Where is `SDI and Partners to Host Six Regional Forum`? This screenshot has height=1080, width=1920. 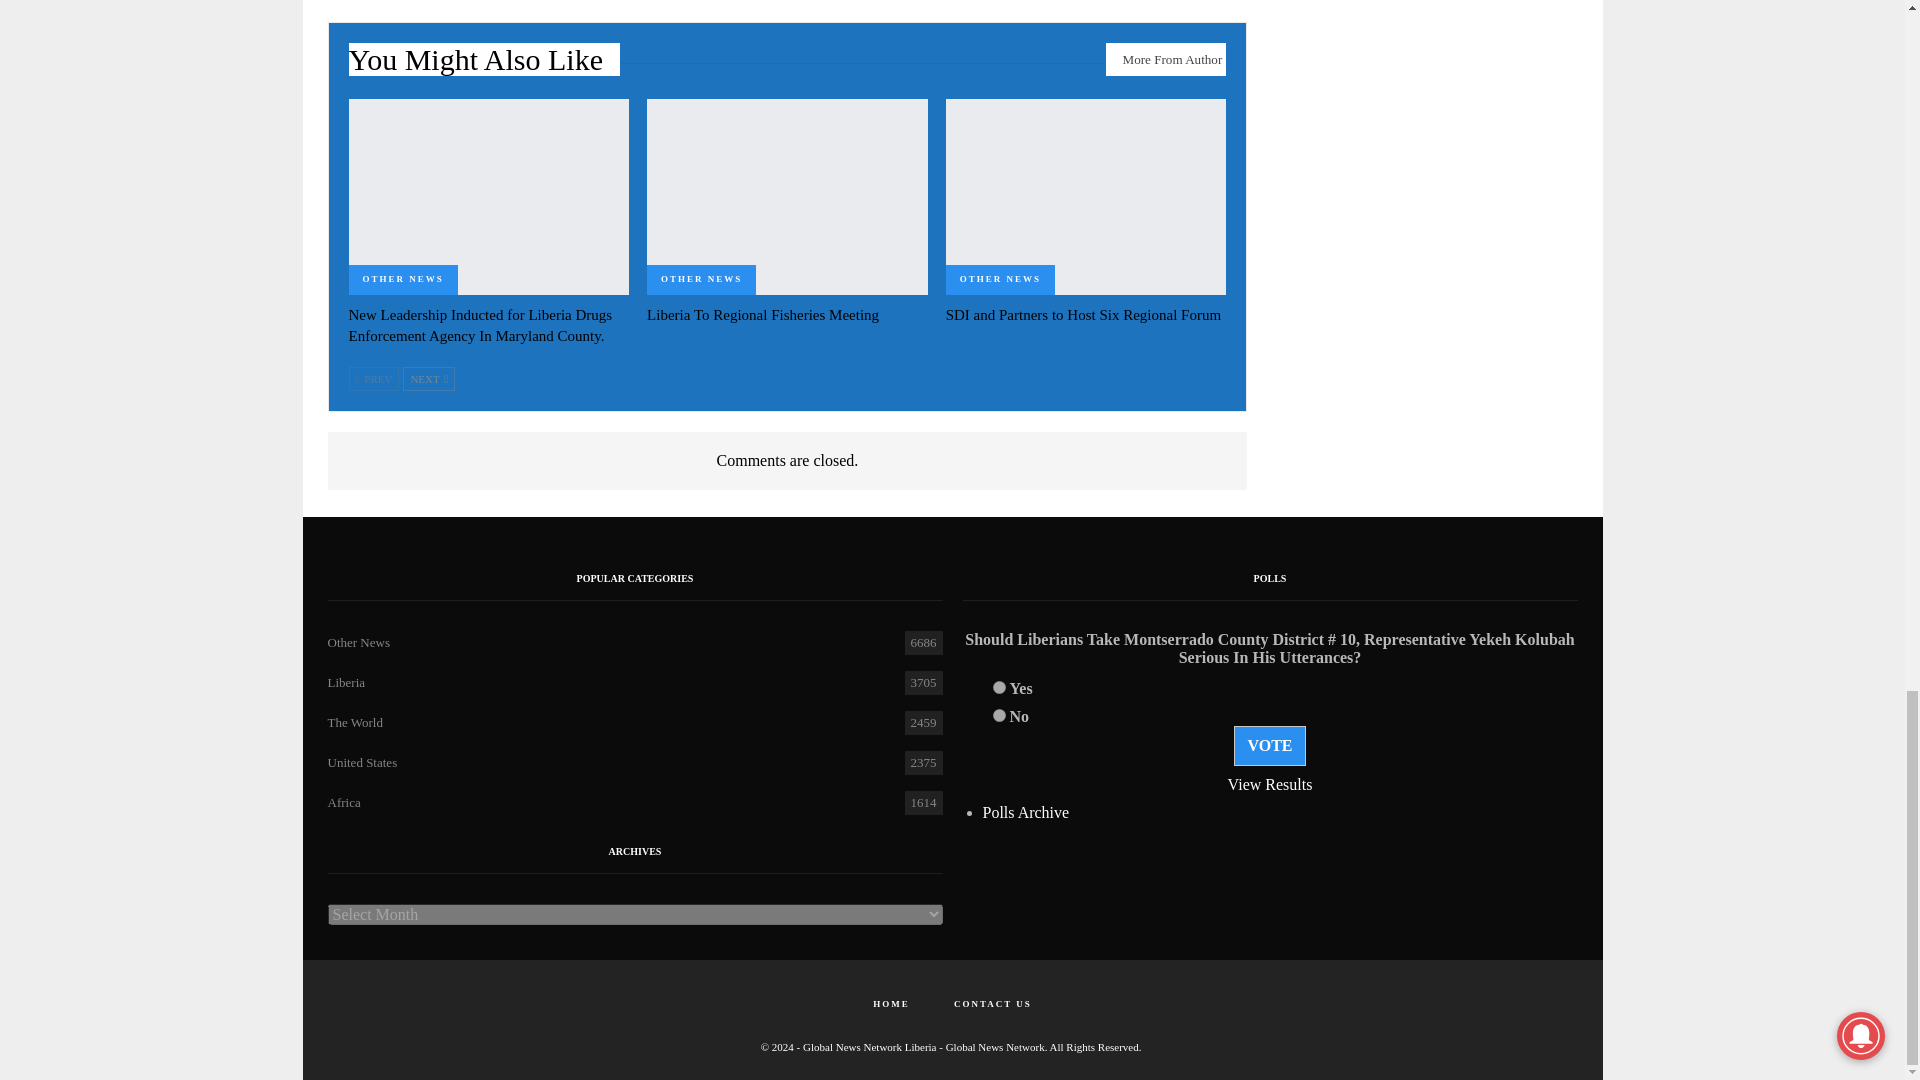
SDI and Partners to Host Six Regional Forum is located at coordinates (1084, 314).